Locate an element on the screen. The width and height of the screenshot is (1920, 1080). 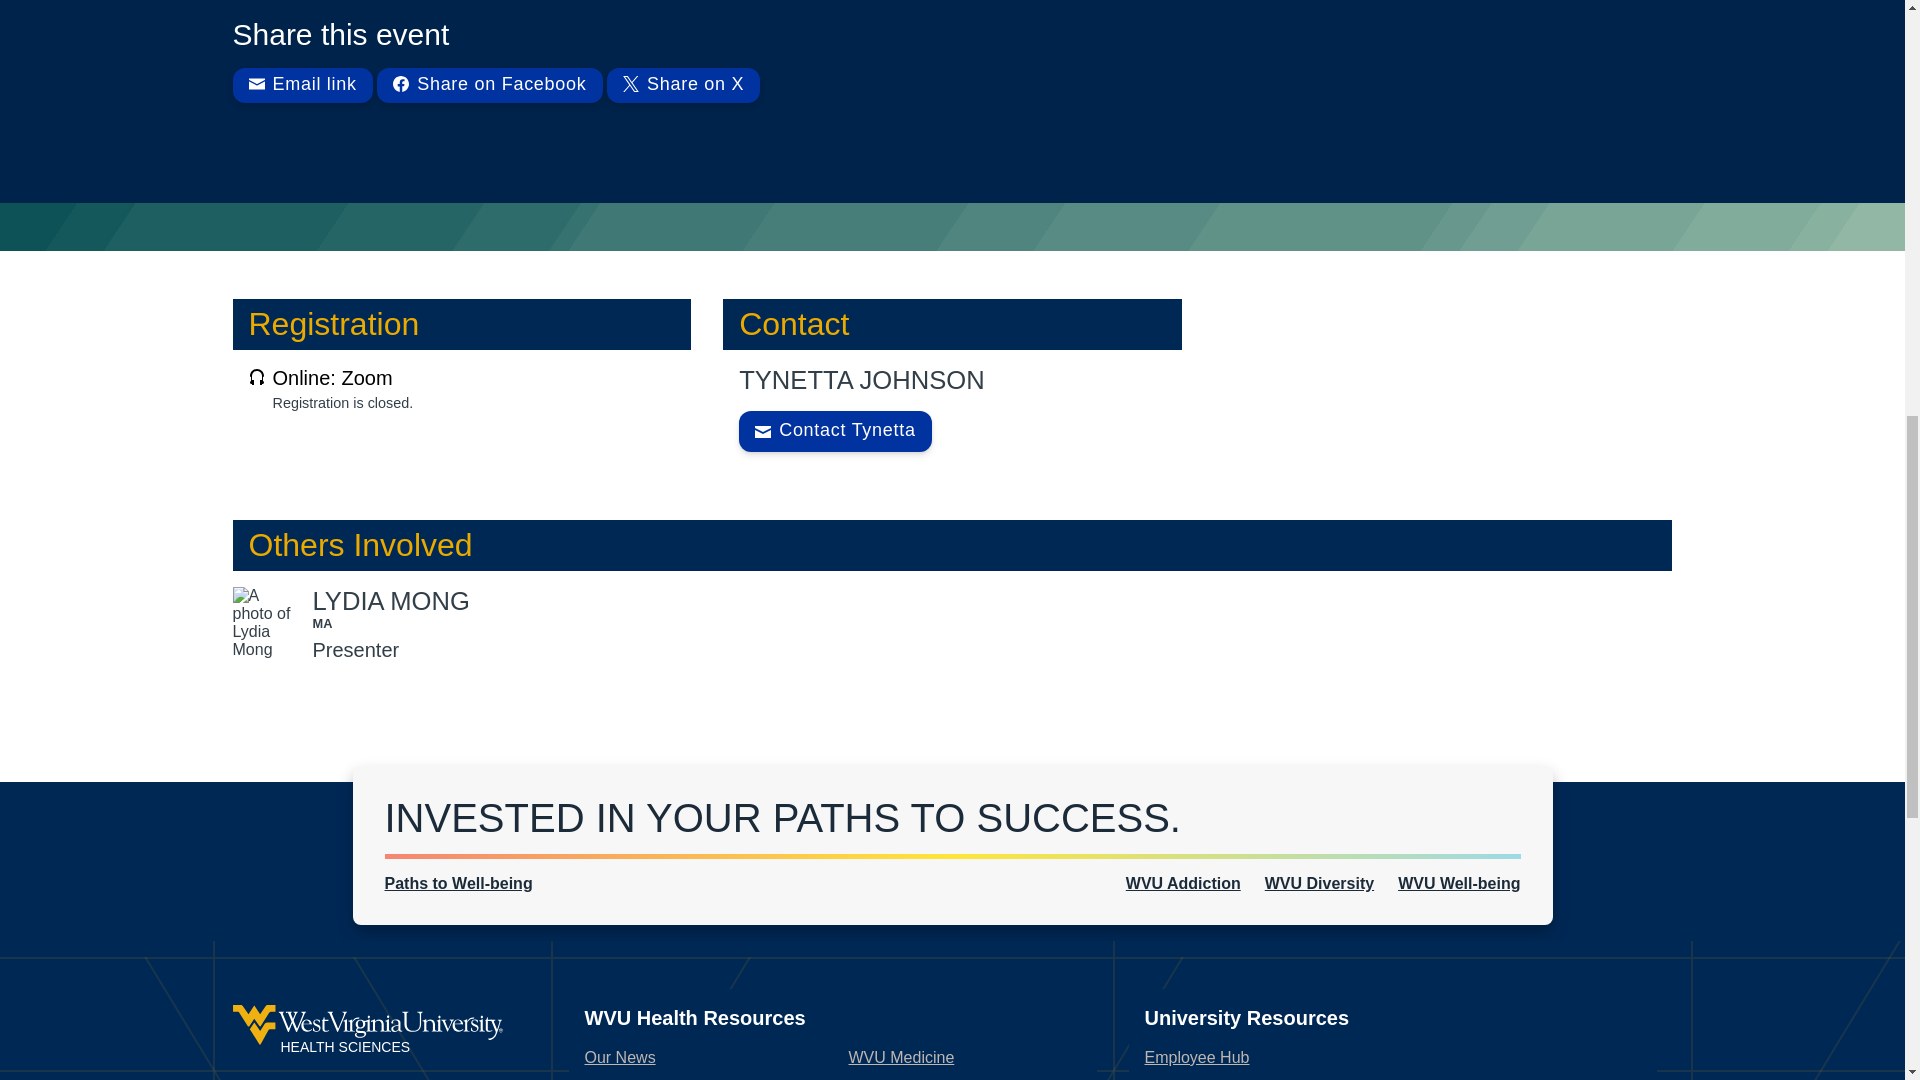
HEALTH SCIENCES is located at coordinates (366, 1030).